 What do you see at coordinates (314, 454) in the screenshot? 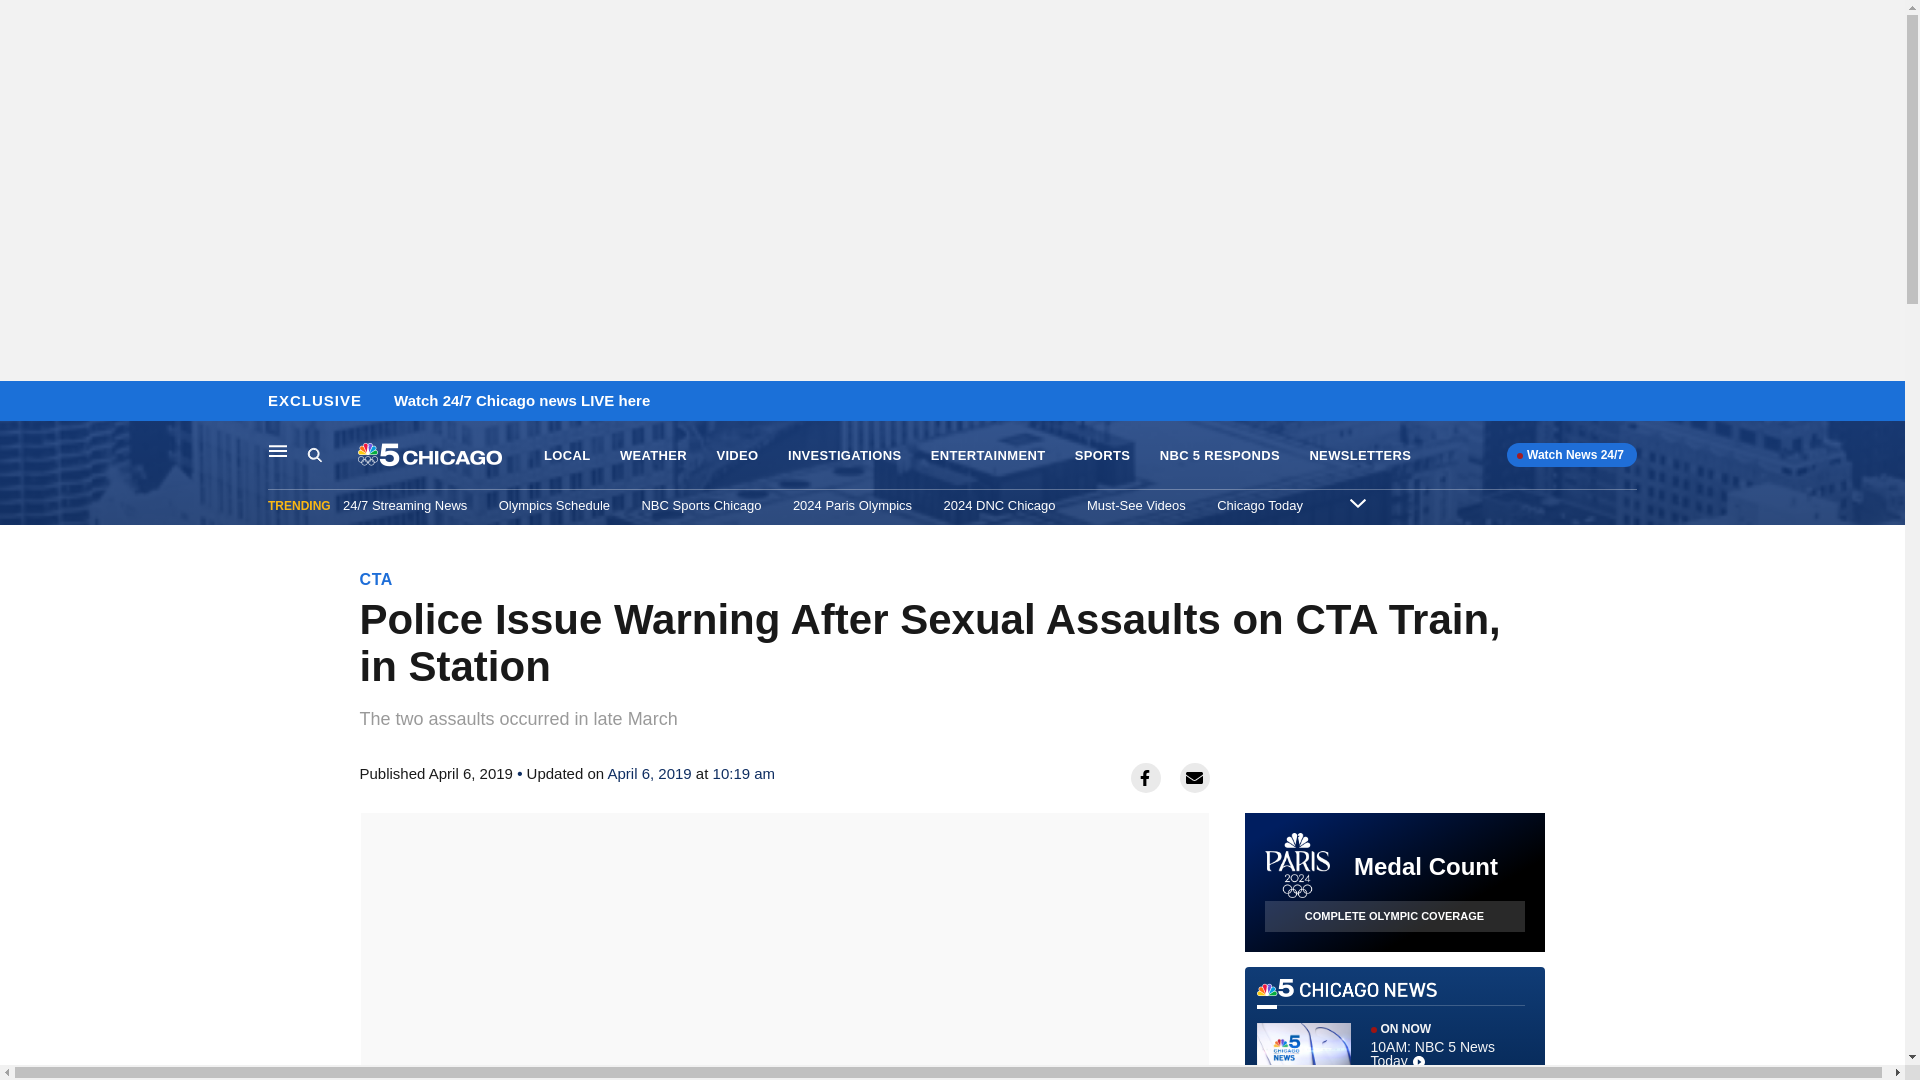
I see `Search` at bounding box center [314, 454].